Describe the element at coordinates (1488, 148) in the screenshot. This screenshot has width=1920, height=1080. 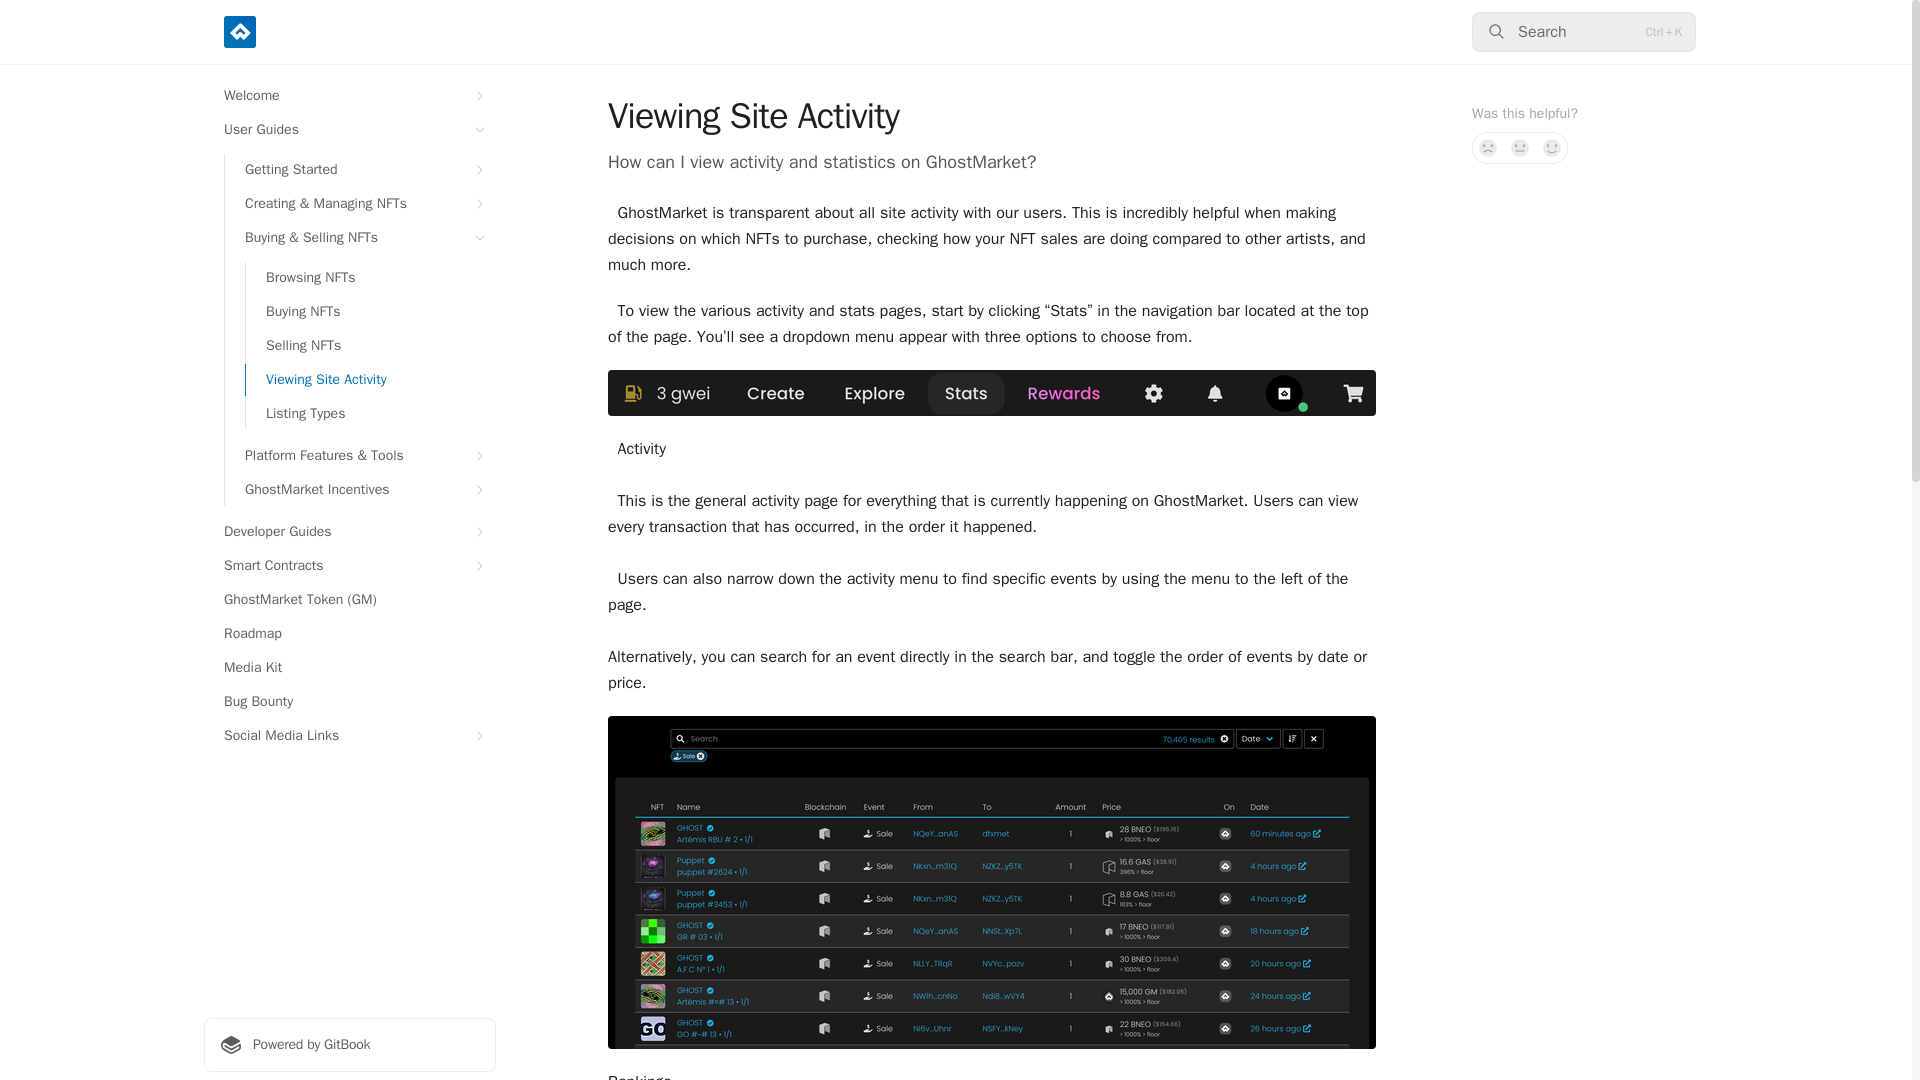
I see `No` at that location.